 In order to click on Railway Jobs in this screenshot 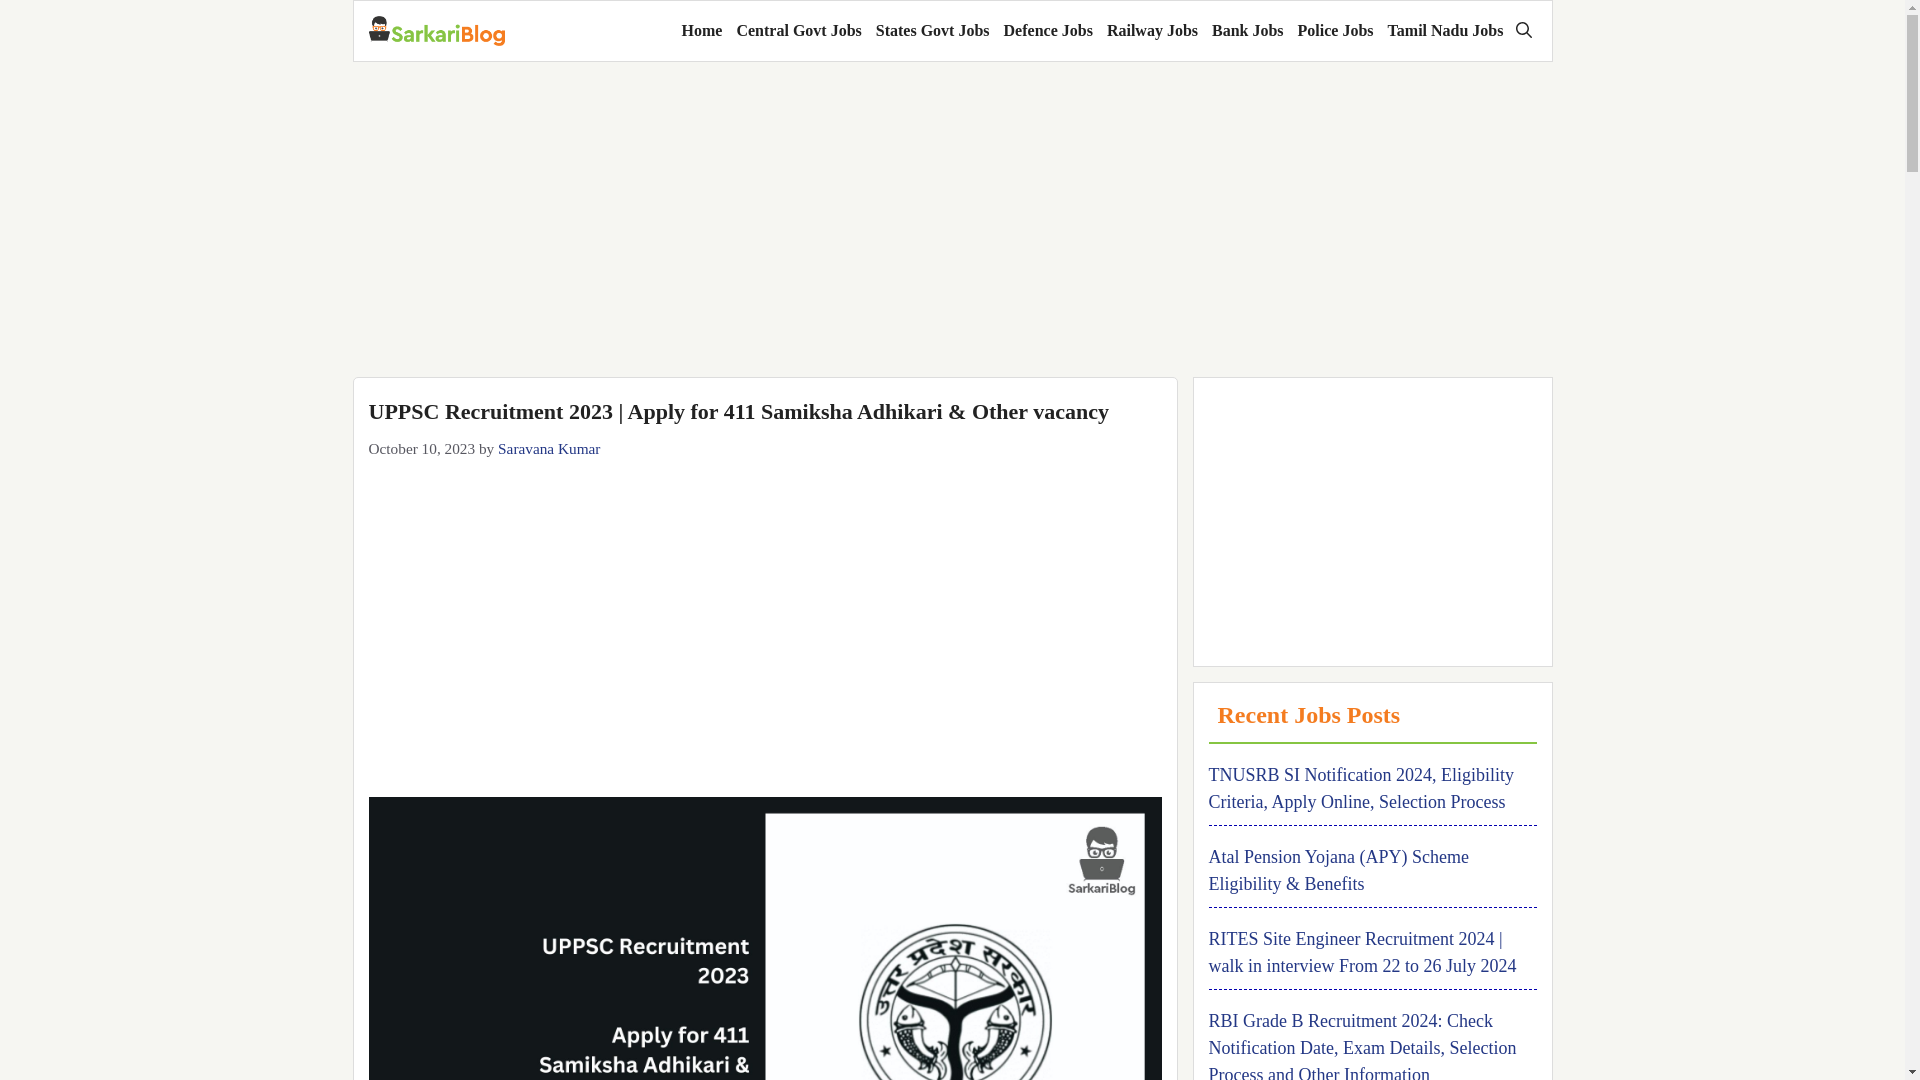, I will do `click(1152, 30)`.